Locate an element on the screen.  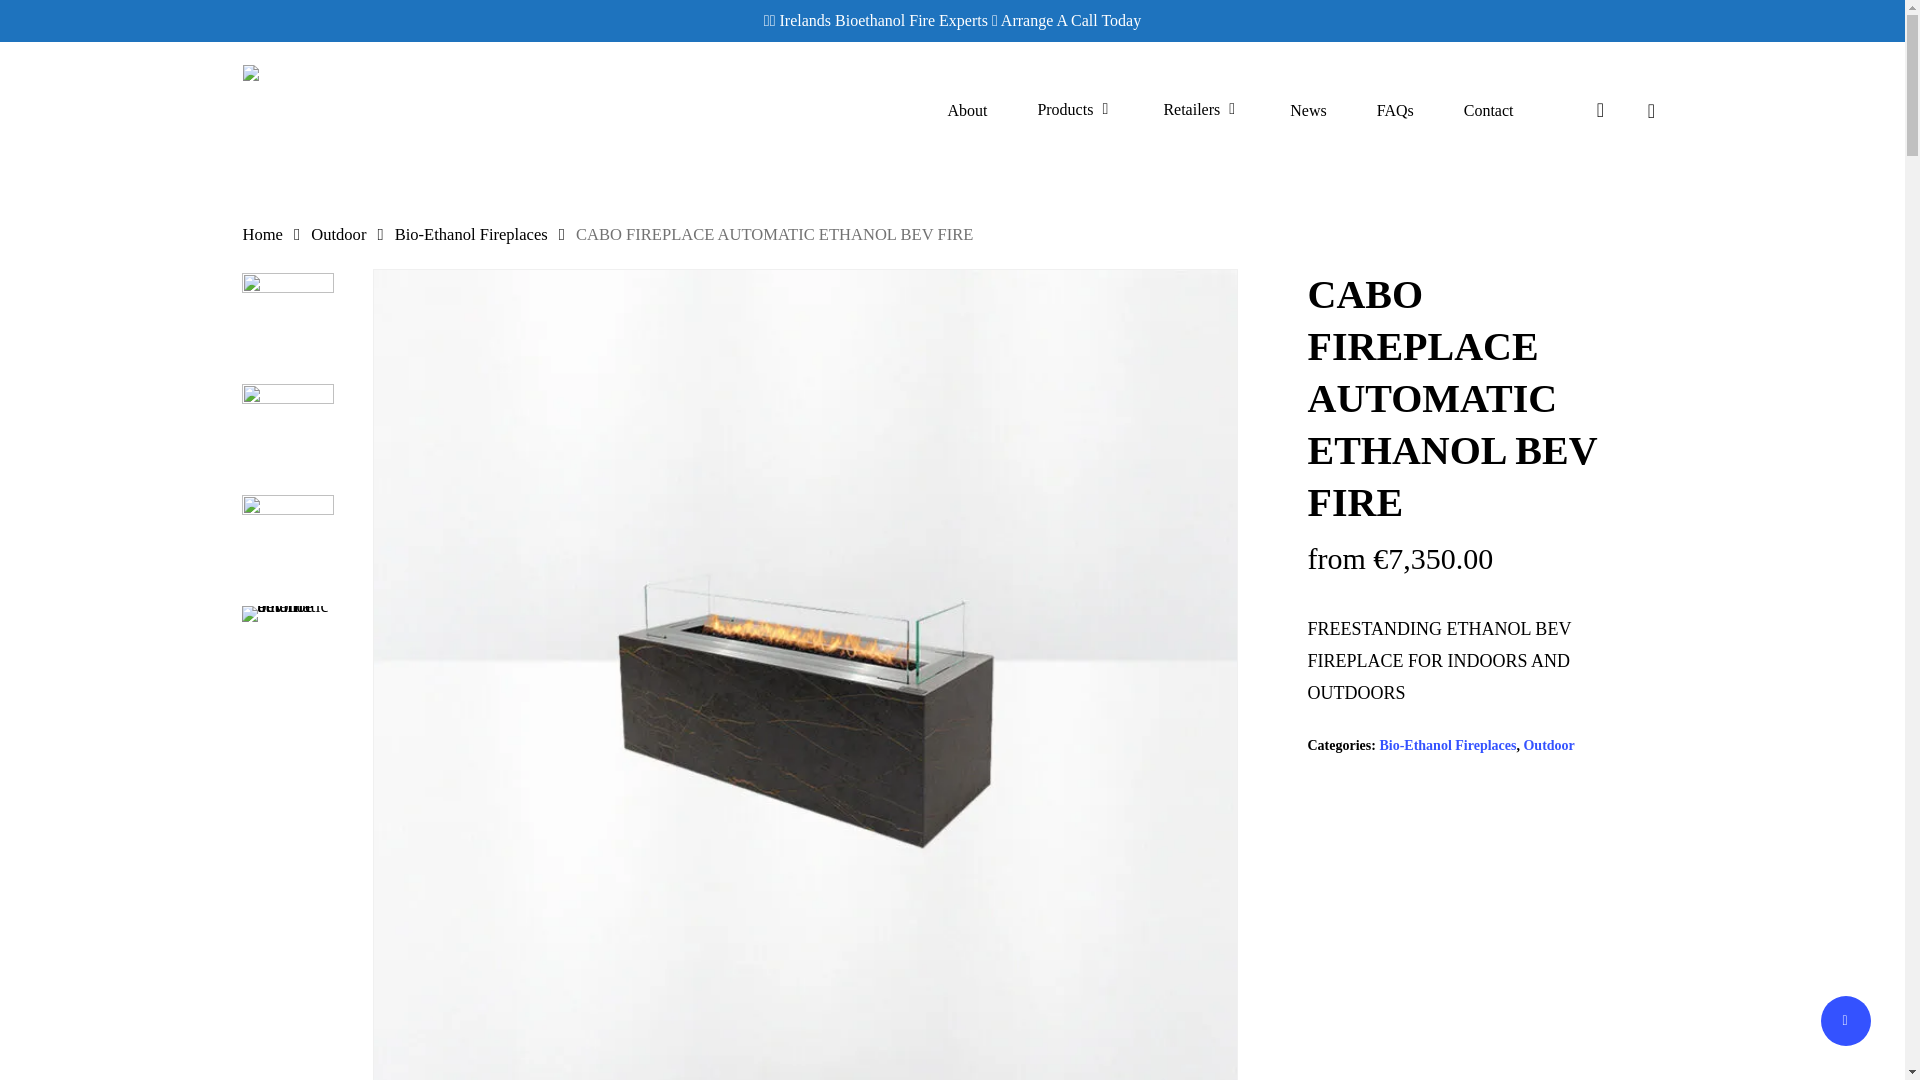
Home is located at coordinates (262, 234).